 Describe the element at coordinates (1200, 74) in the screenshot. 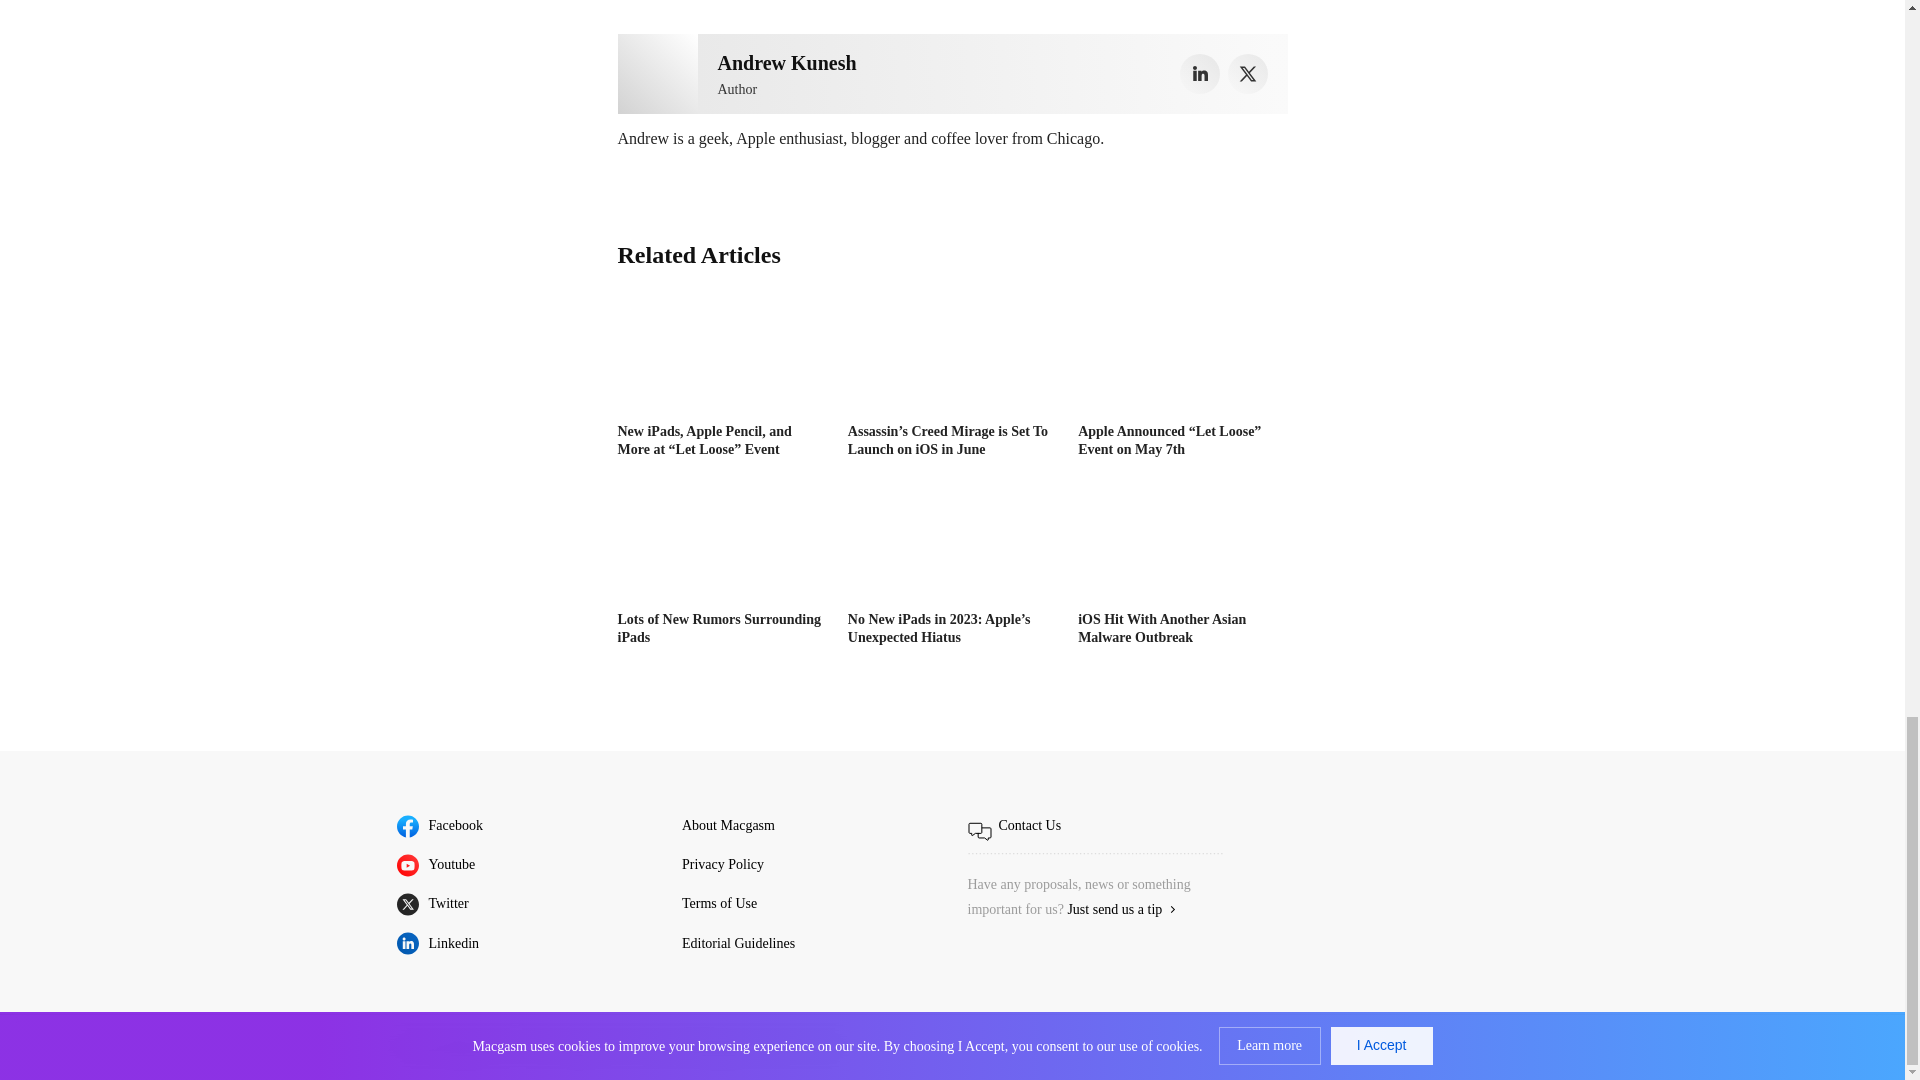

I see `Linkedin` at that location.